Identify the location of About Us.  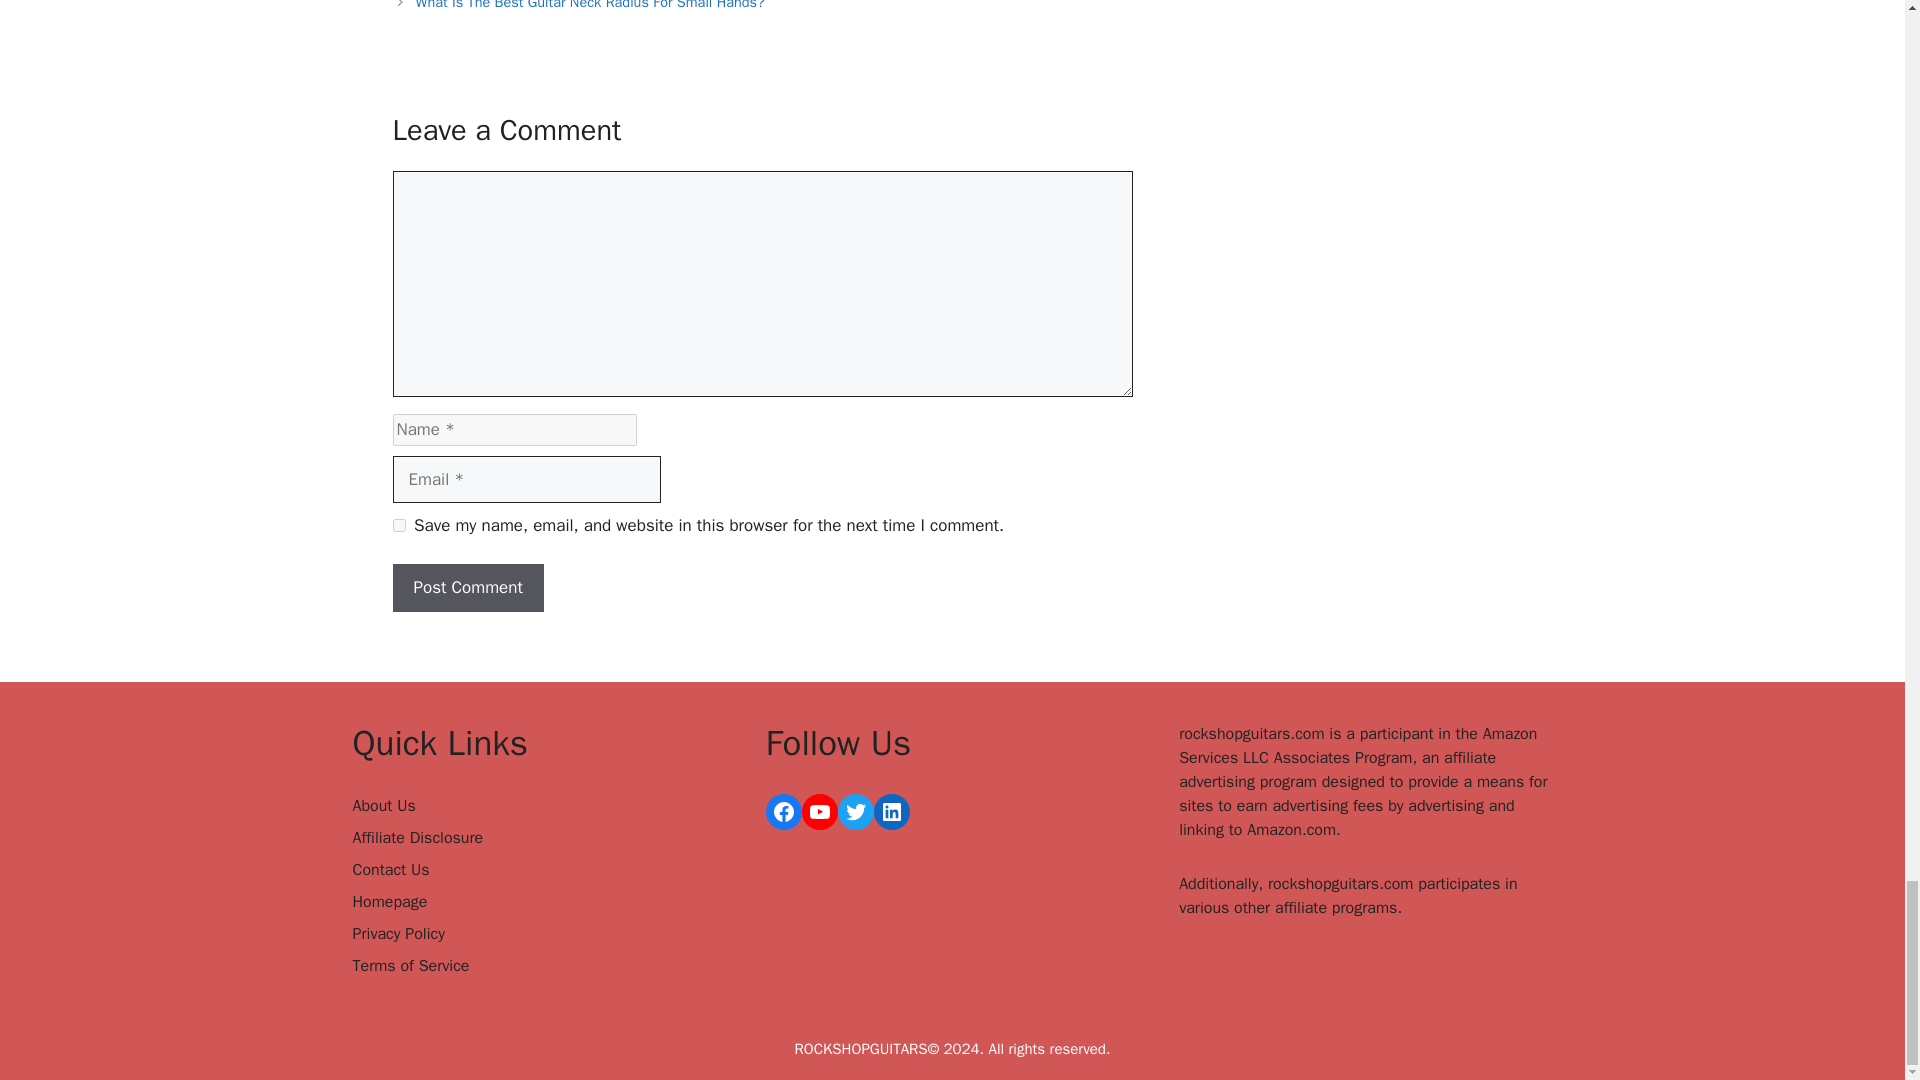
(382, 806).